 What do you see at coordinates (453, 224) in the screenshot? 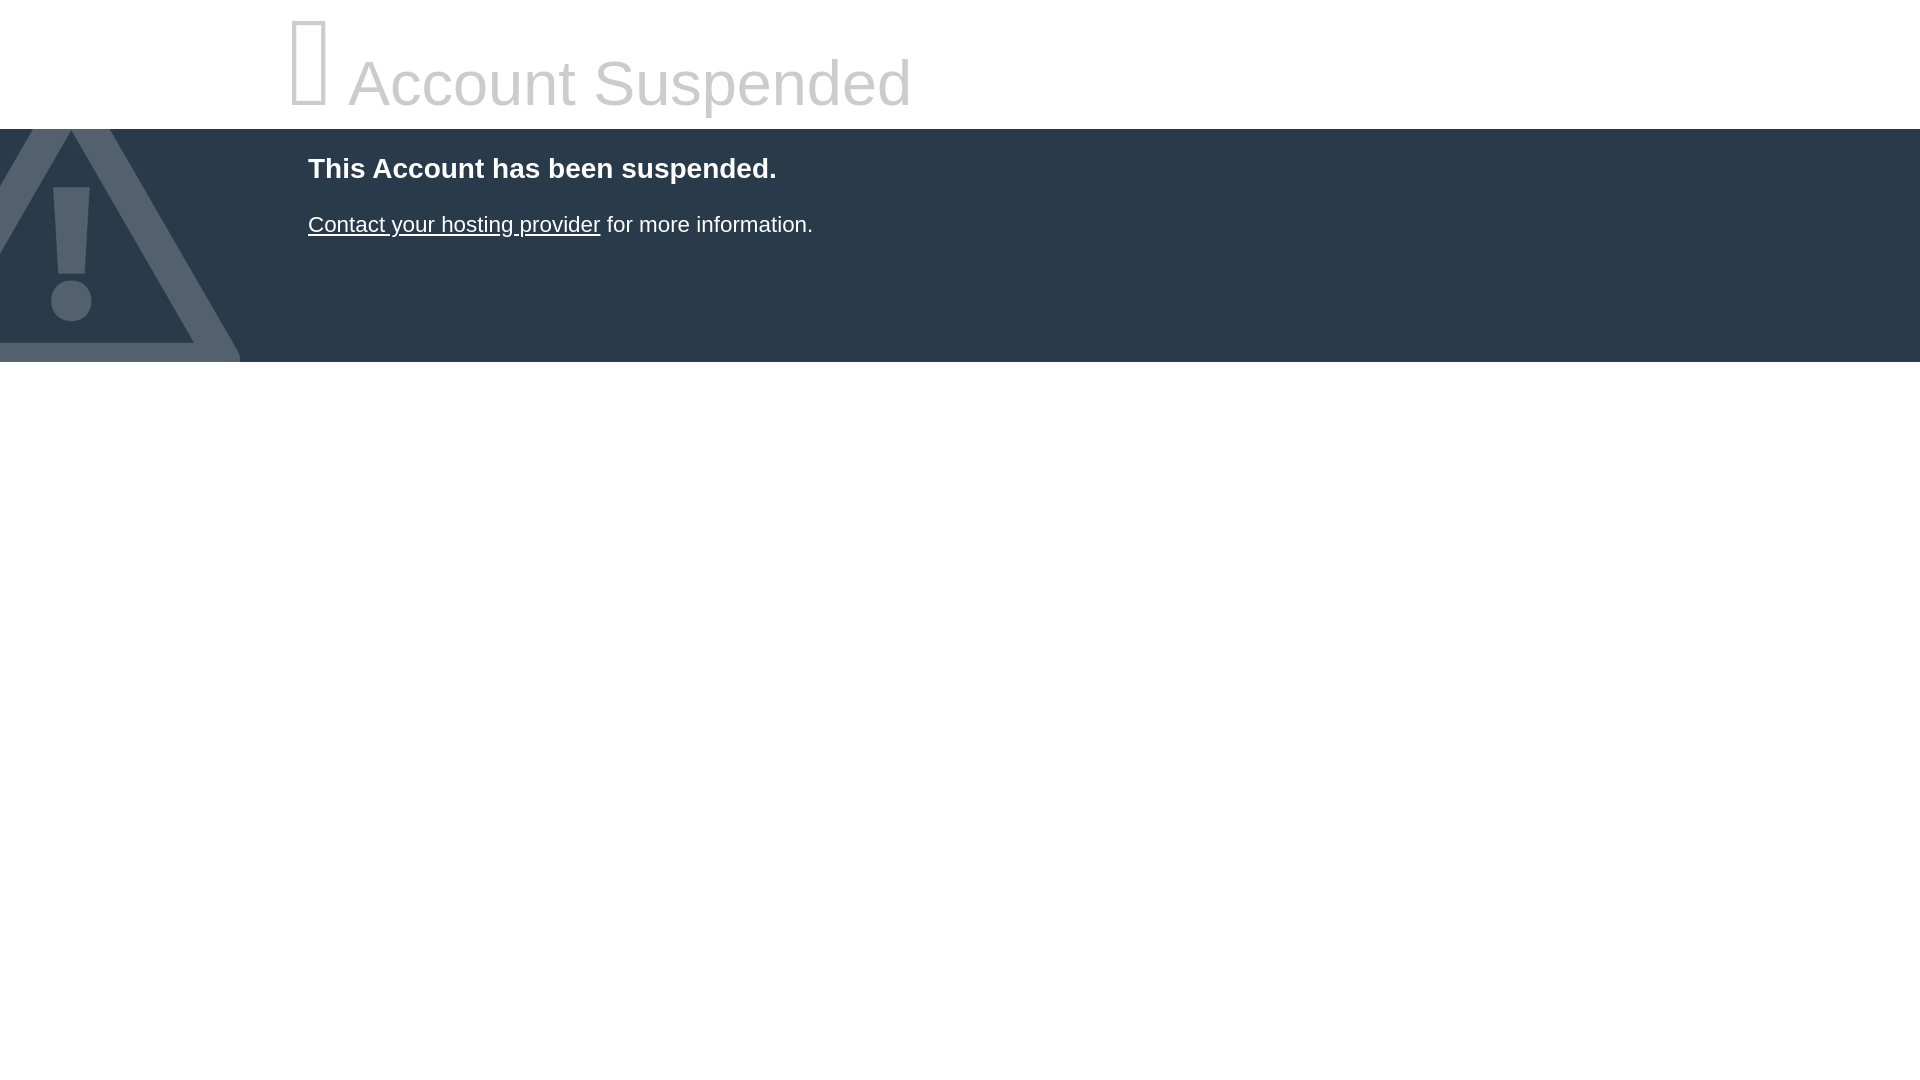
I see `Contact your hosting provider` at bounding box center [453, 224].